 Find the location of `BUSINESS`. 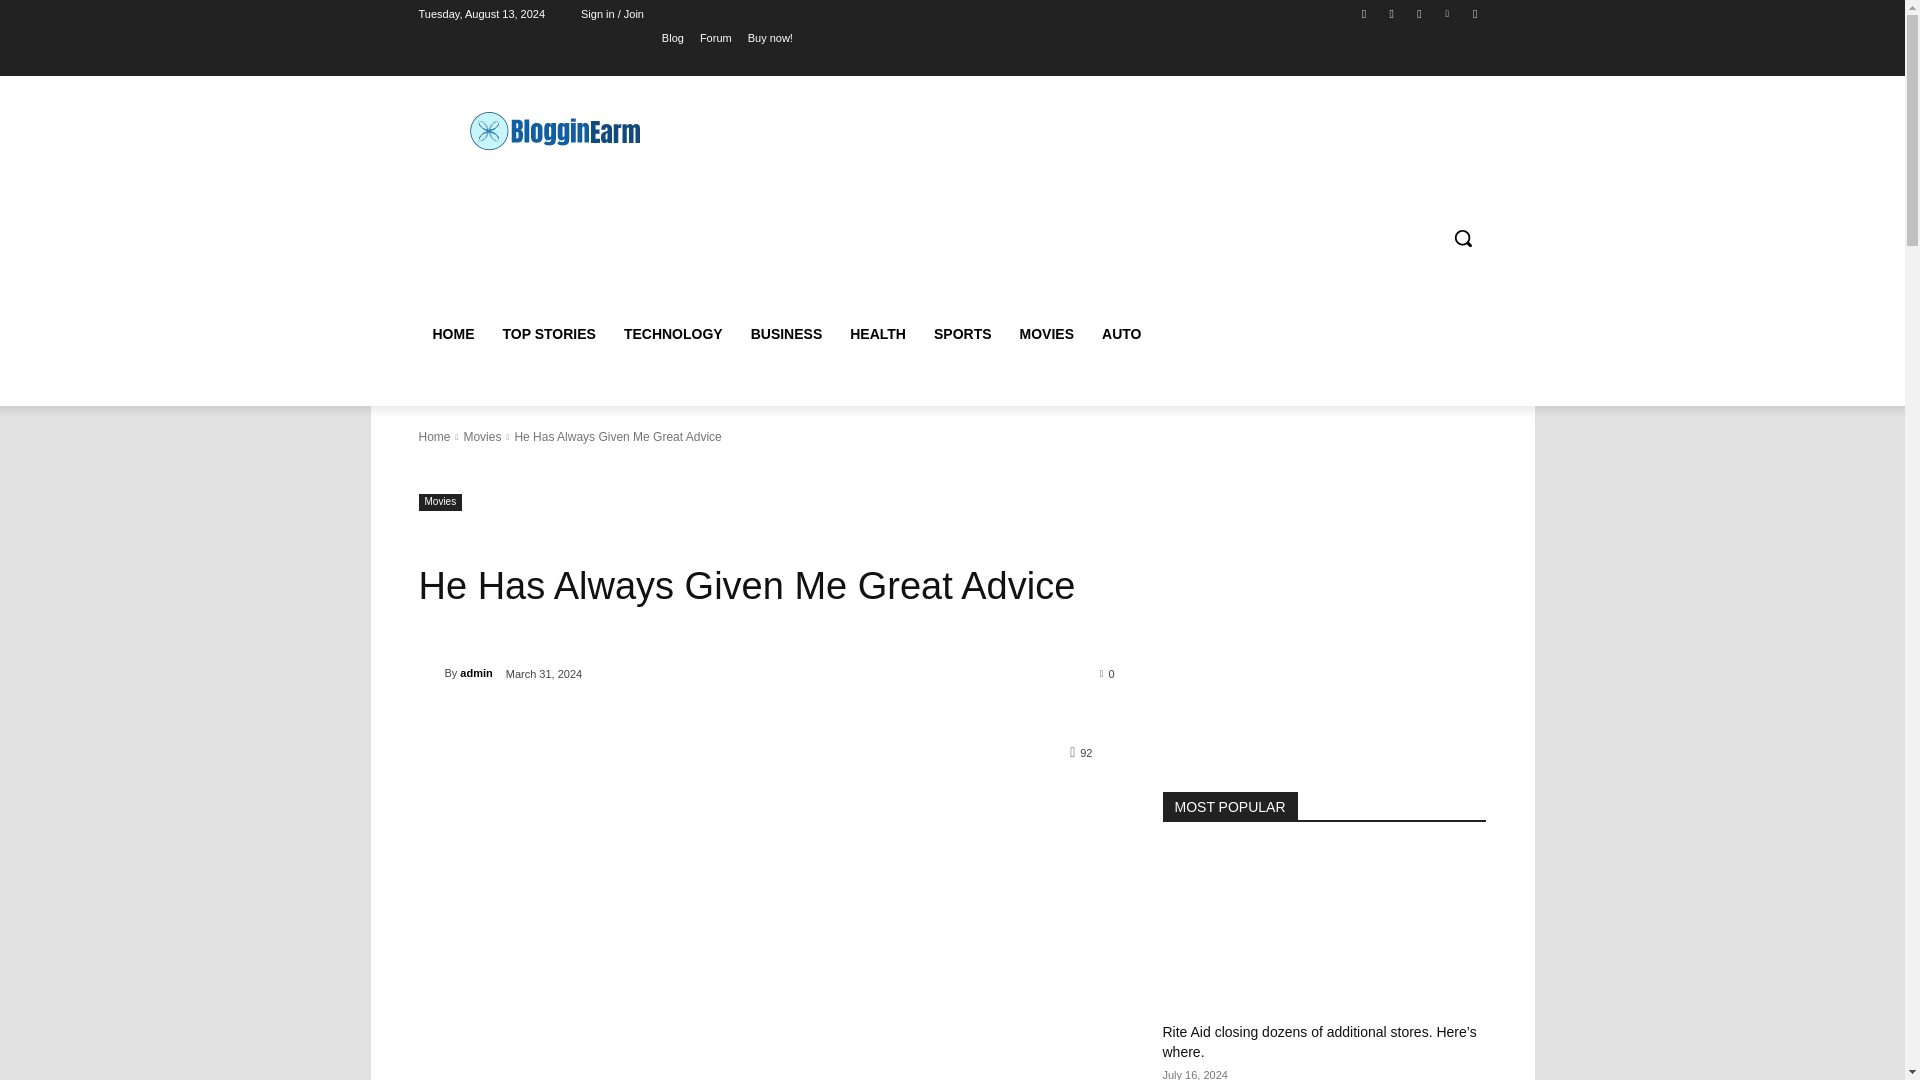

BUSINESS is located at coordinates (787, 333).